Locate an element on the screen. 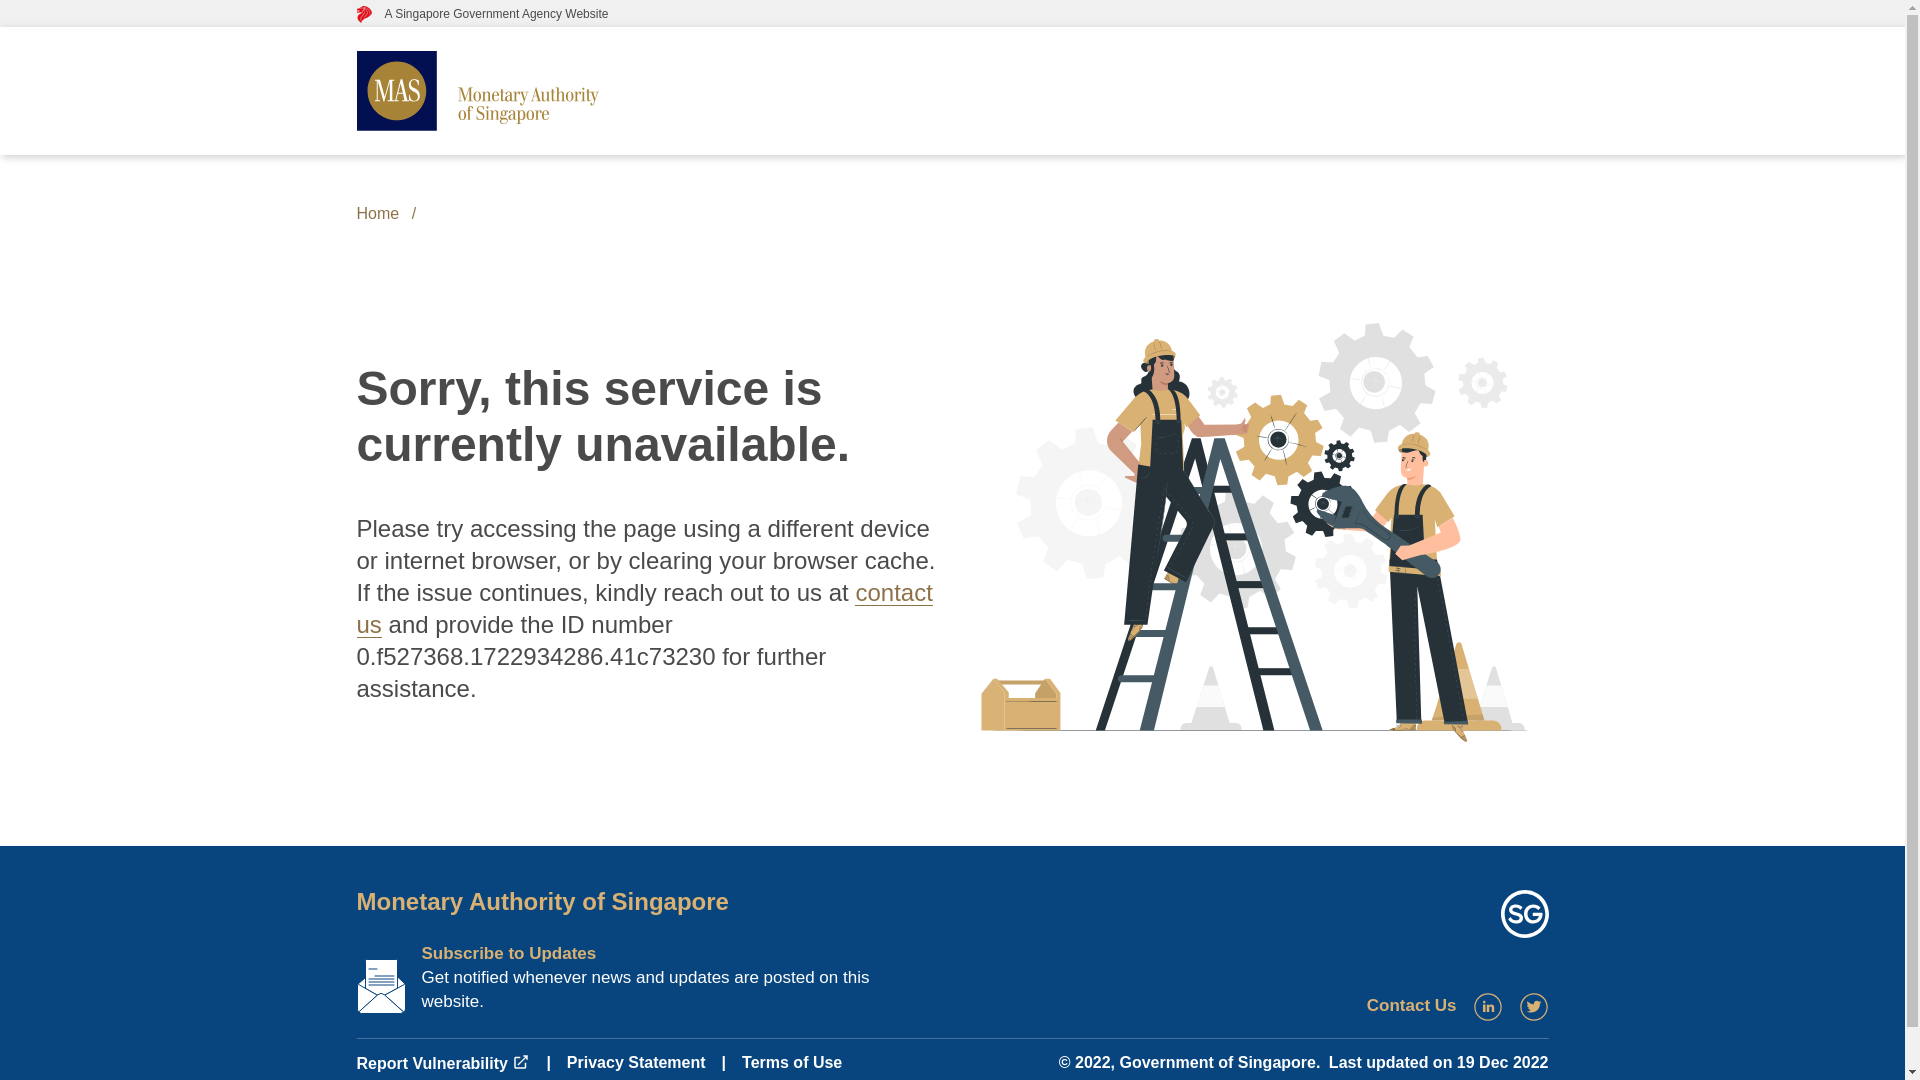 Image resolution: width=1920 pixels, height=1080 pixels. contact us is located at coordinates (643, 608).